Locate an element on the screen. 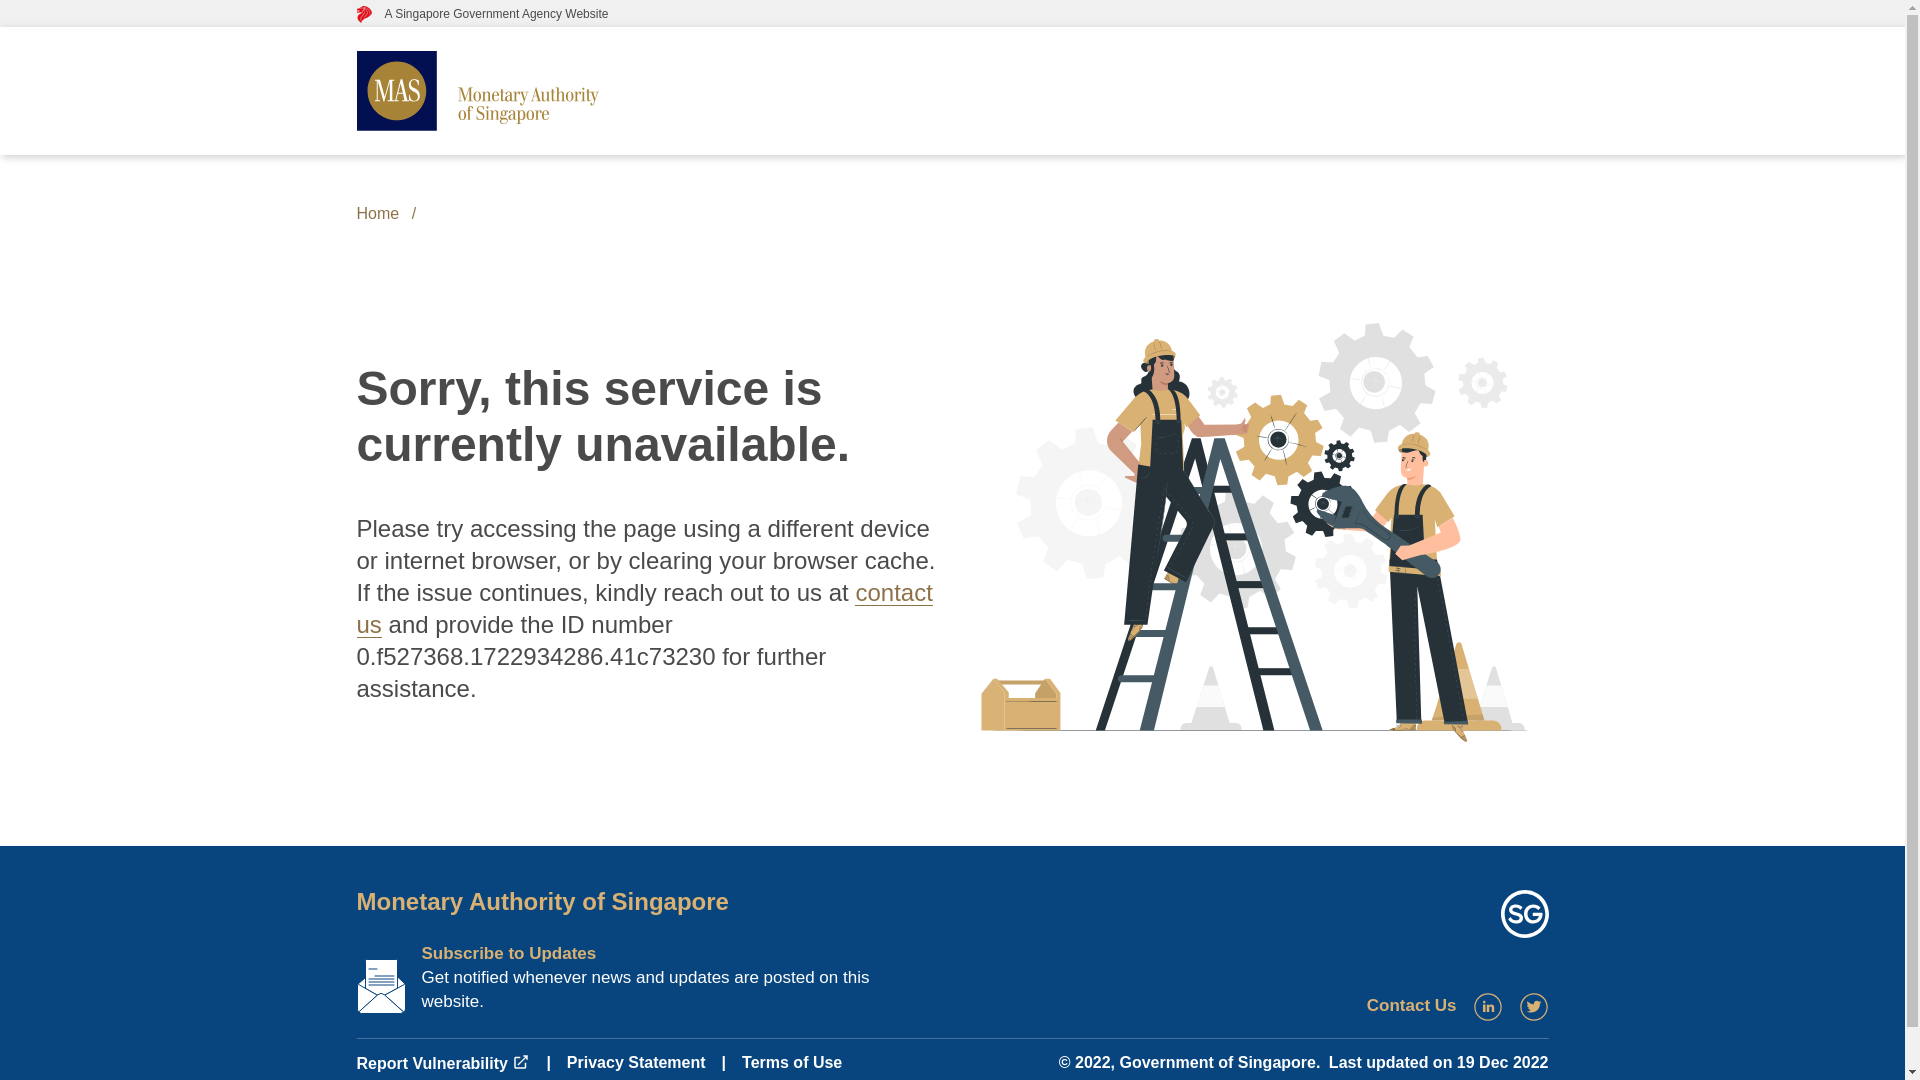 Image resolution: width=1920 pixels, height=1080 pixels. contact us is located at coordinates (643, 608).